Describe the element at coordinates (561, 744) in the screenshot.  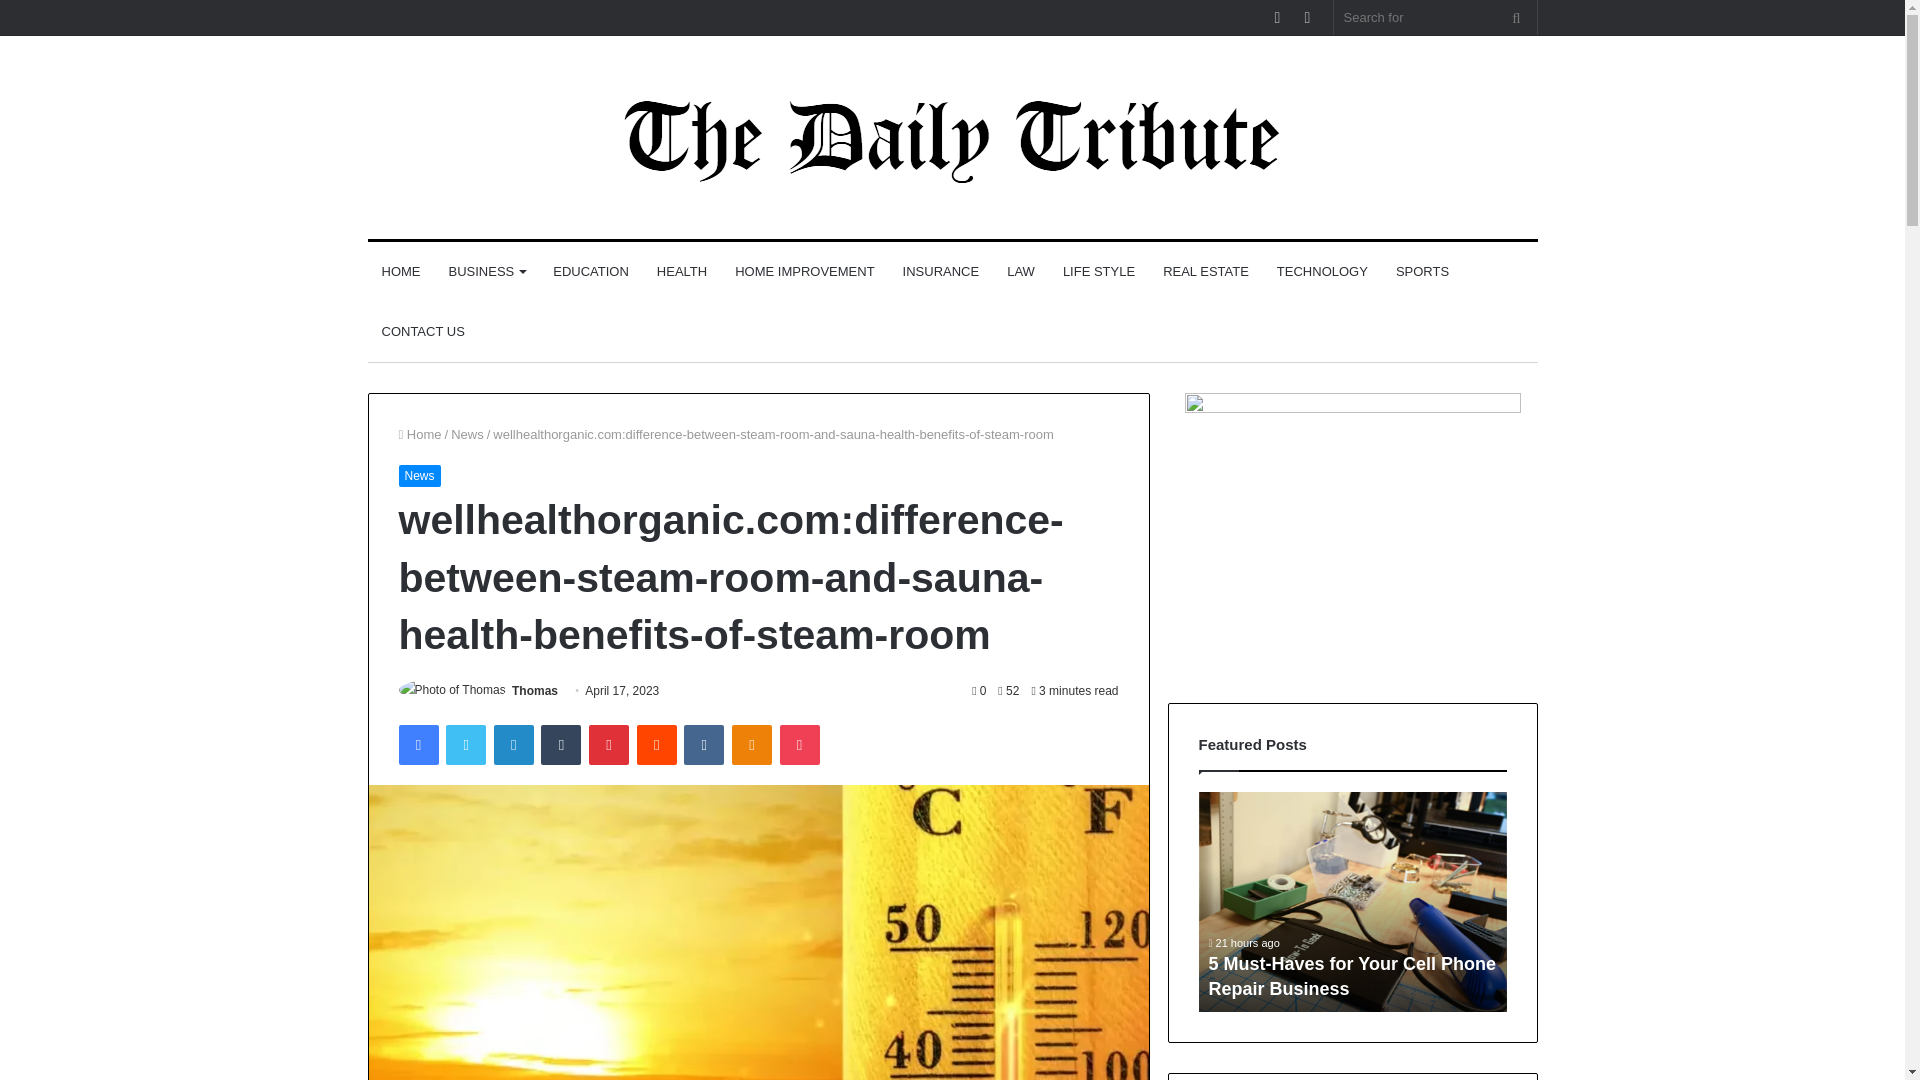
I see `Tumblr` at that location.